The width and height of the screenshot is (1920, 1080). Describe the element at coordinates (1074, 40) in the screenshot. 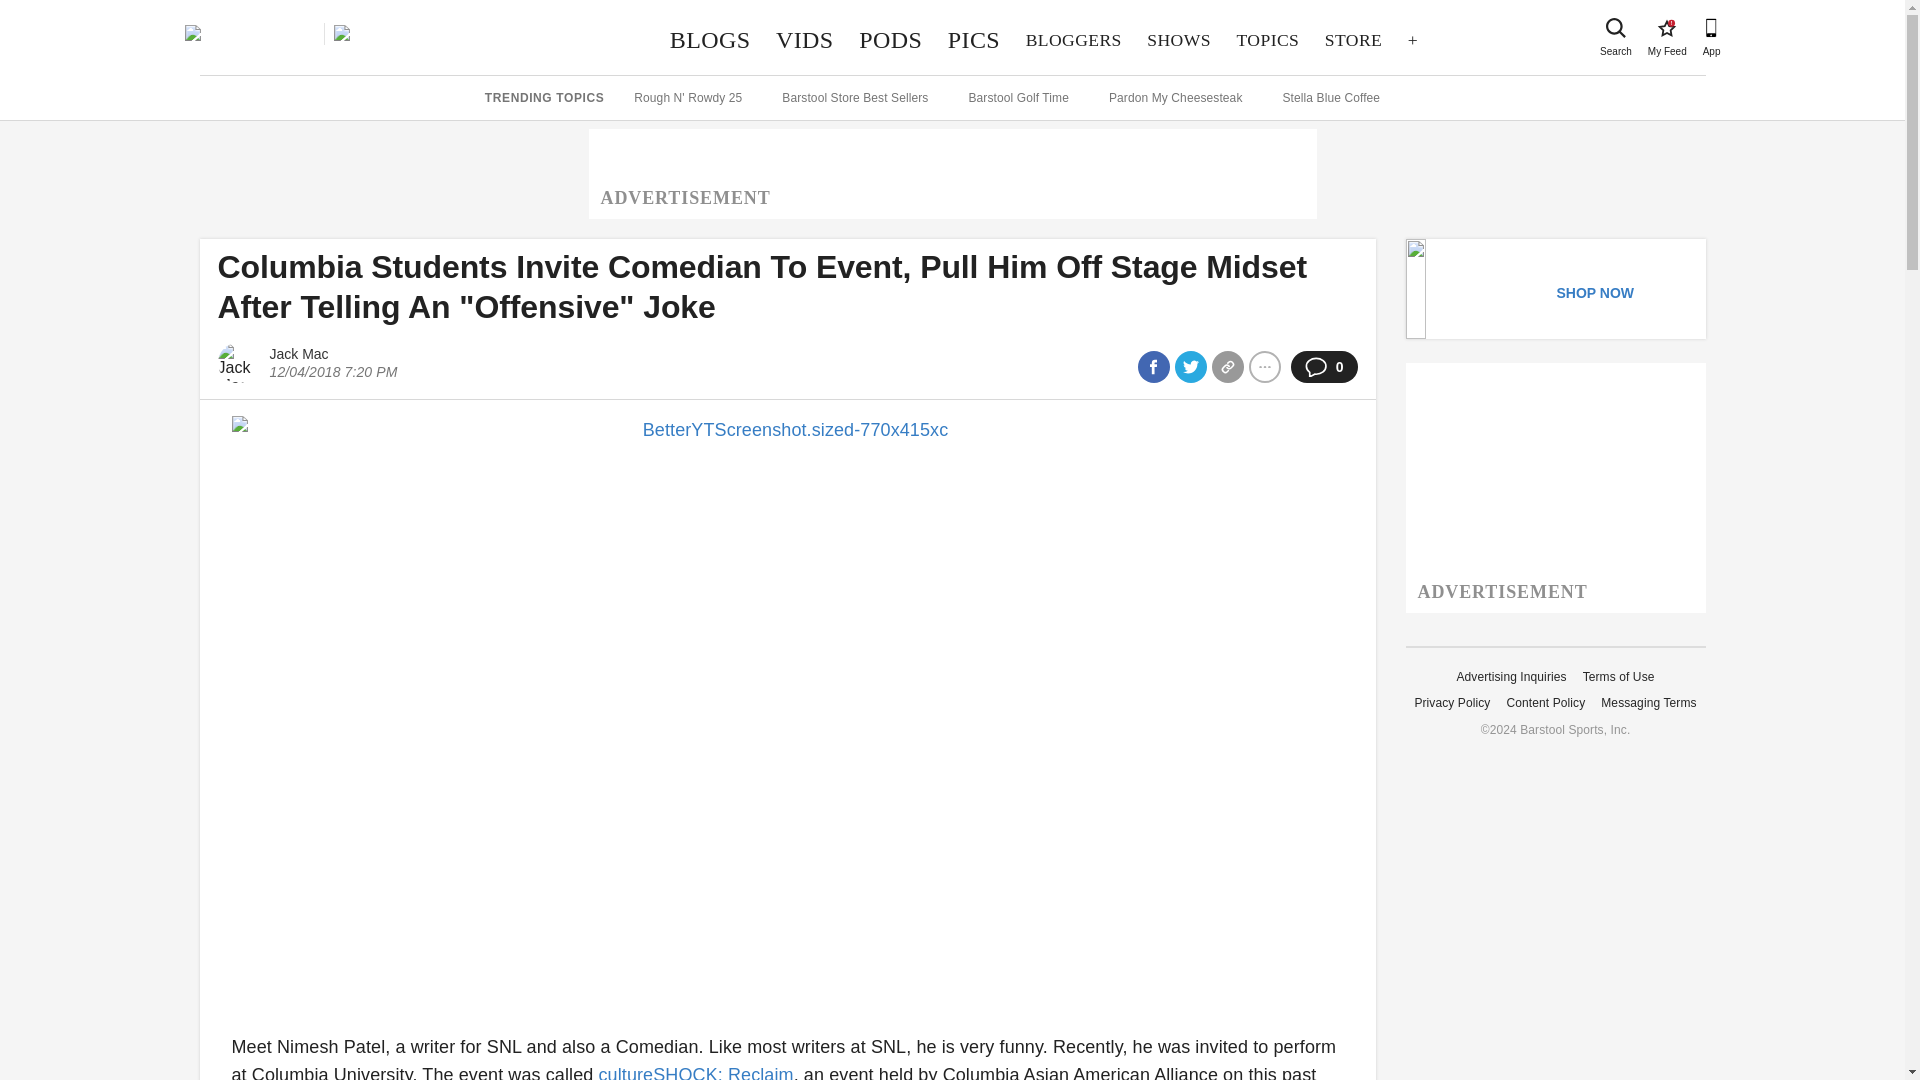

I see `PICS` at that location.